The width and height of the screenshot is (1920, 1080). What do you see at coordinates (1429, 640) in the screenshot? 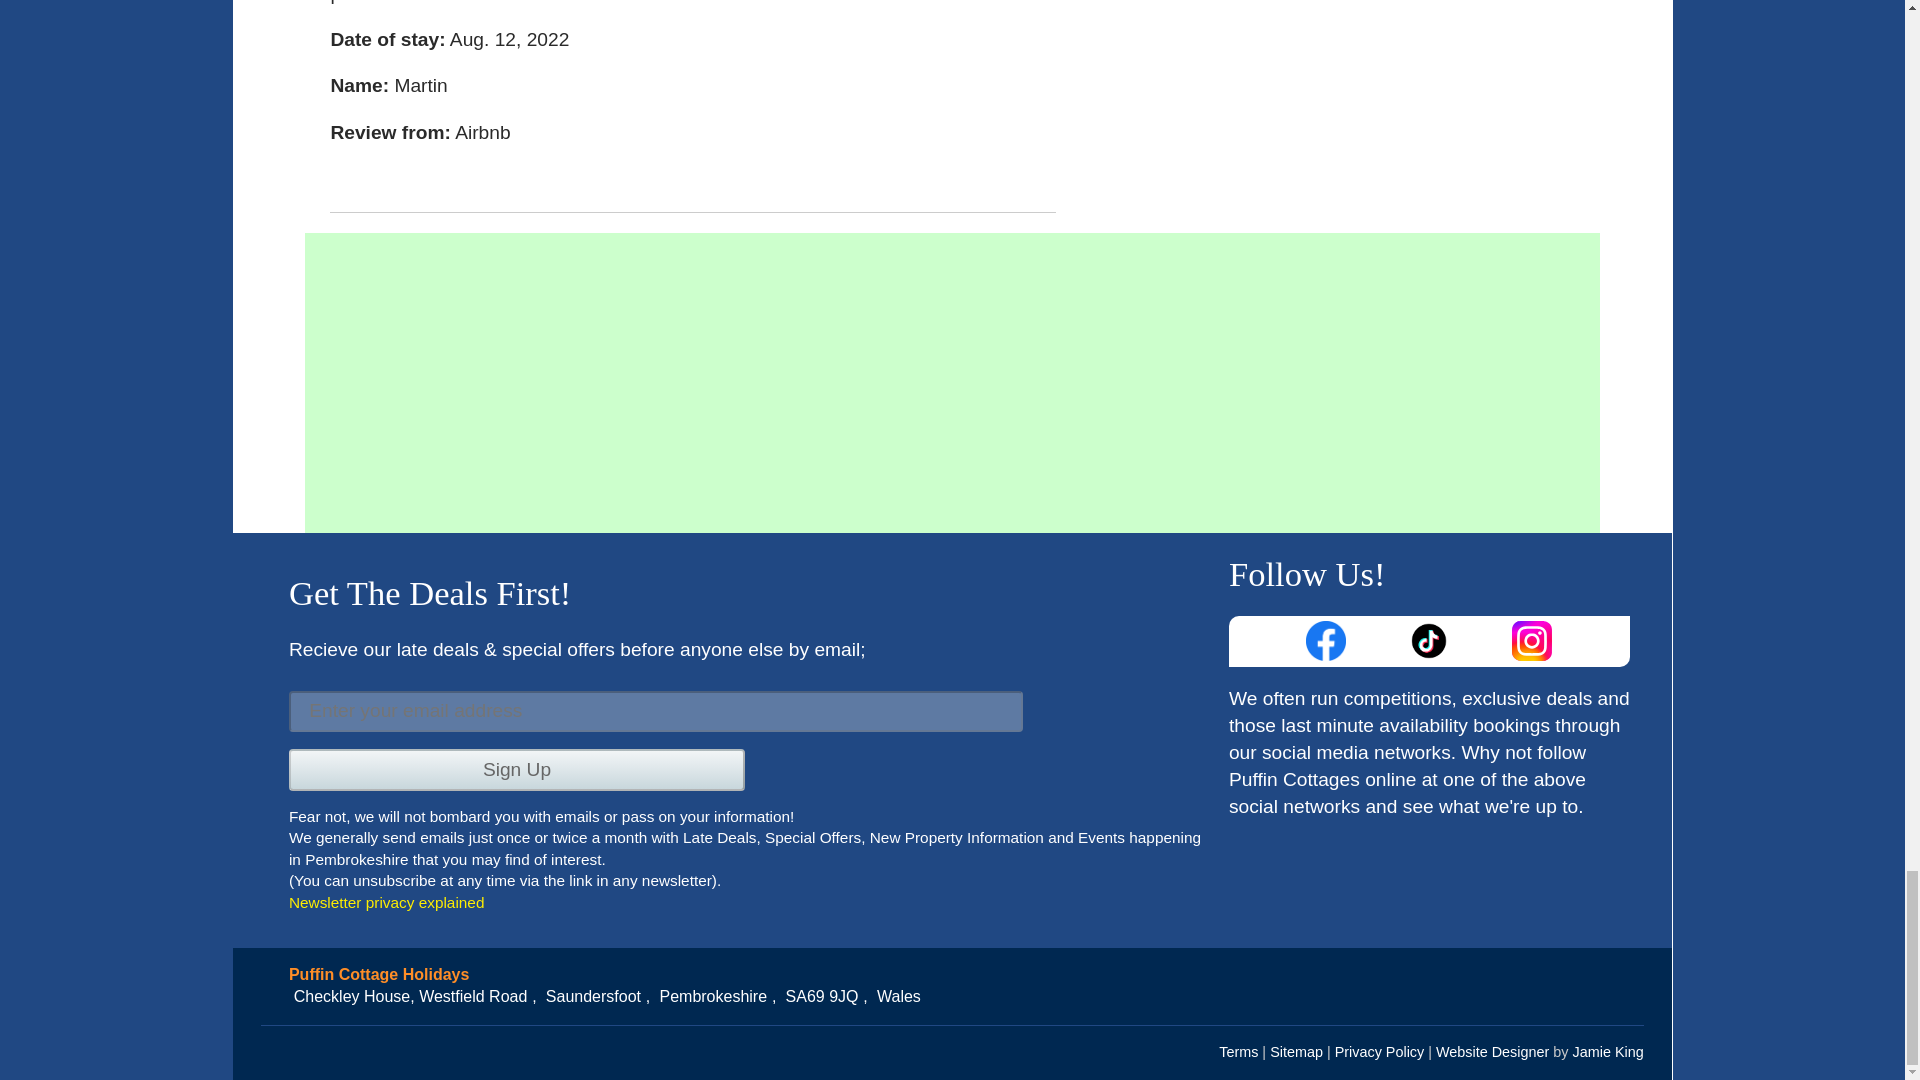
I see `TikTok` at bounding box center [1429, 640].